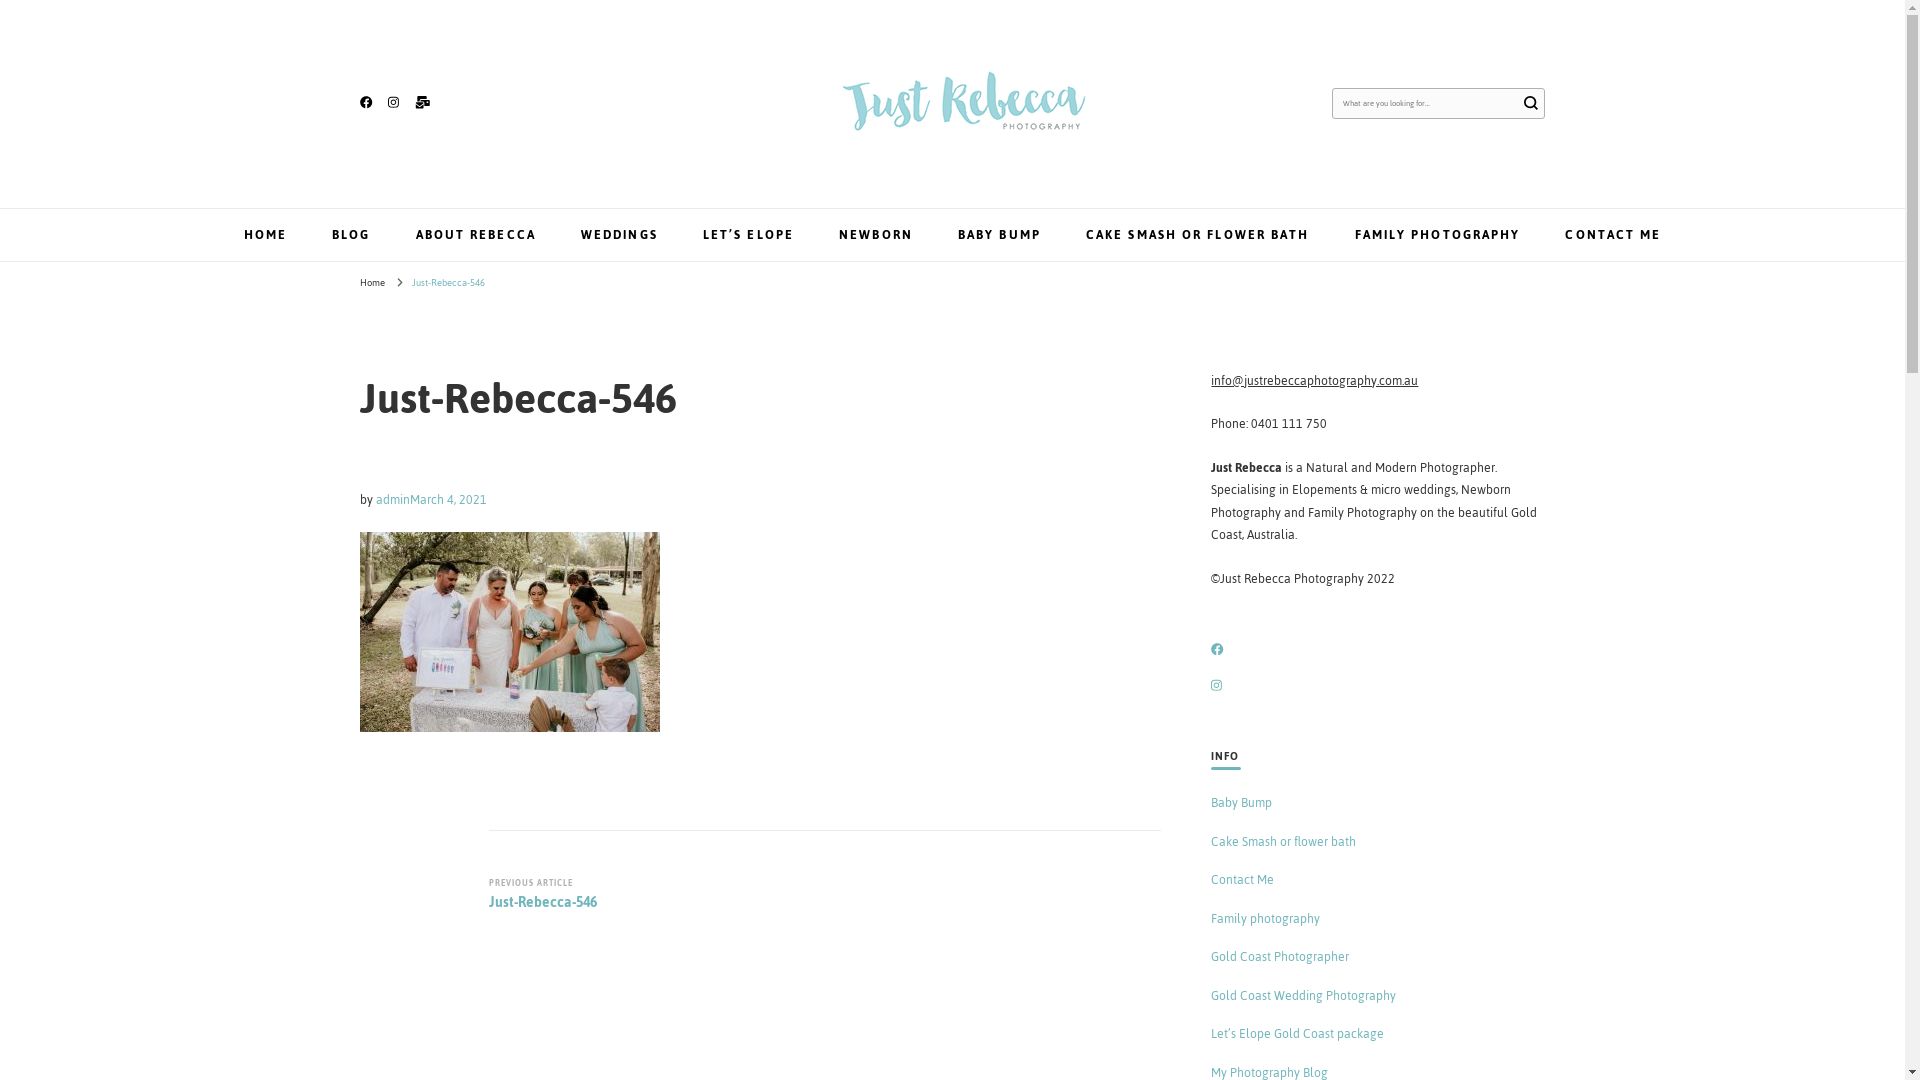 This screenshot has height=1080, width=1920. Describe the element at coordinates (1531, 103) in the screenshot. I see `Search` at that location.